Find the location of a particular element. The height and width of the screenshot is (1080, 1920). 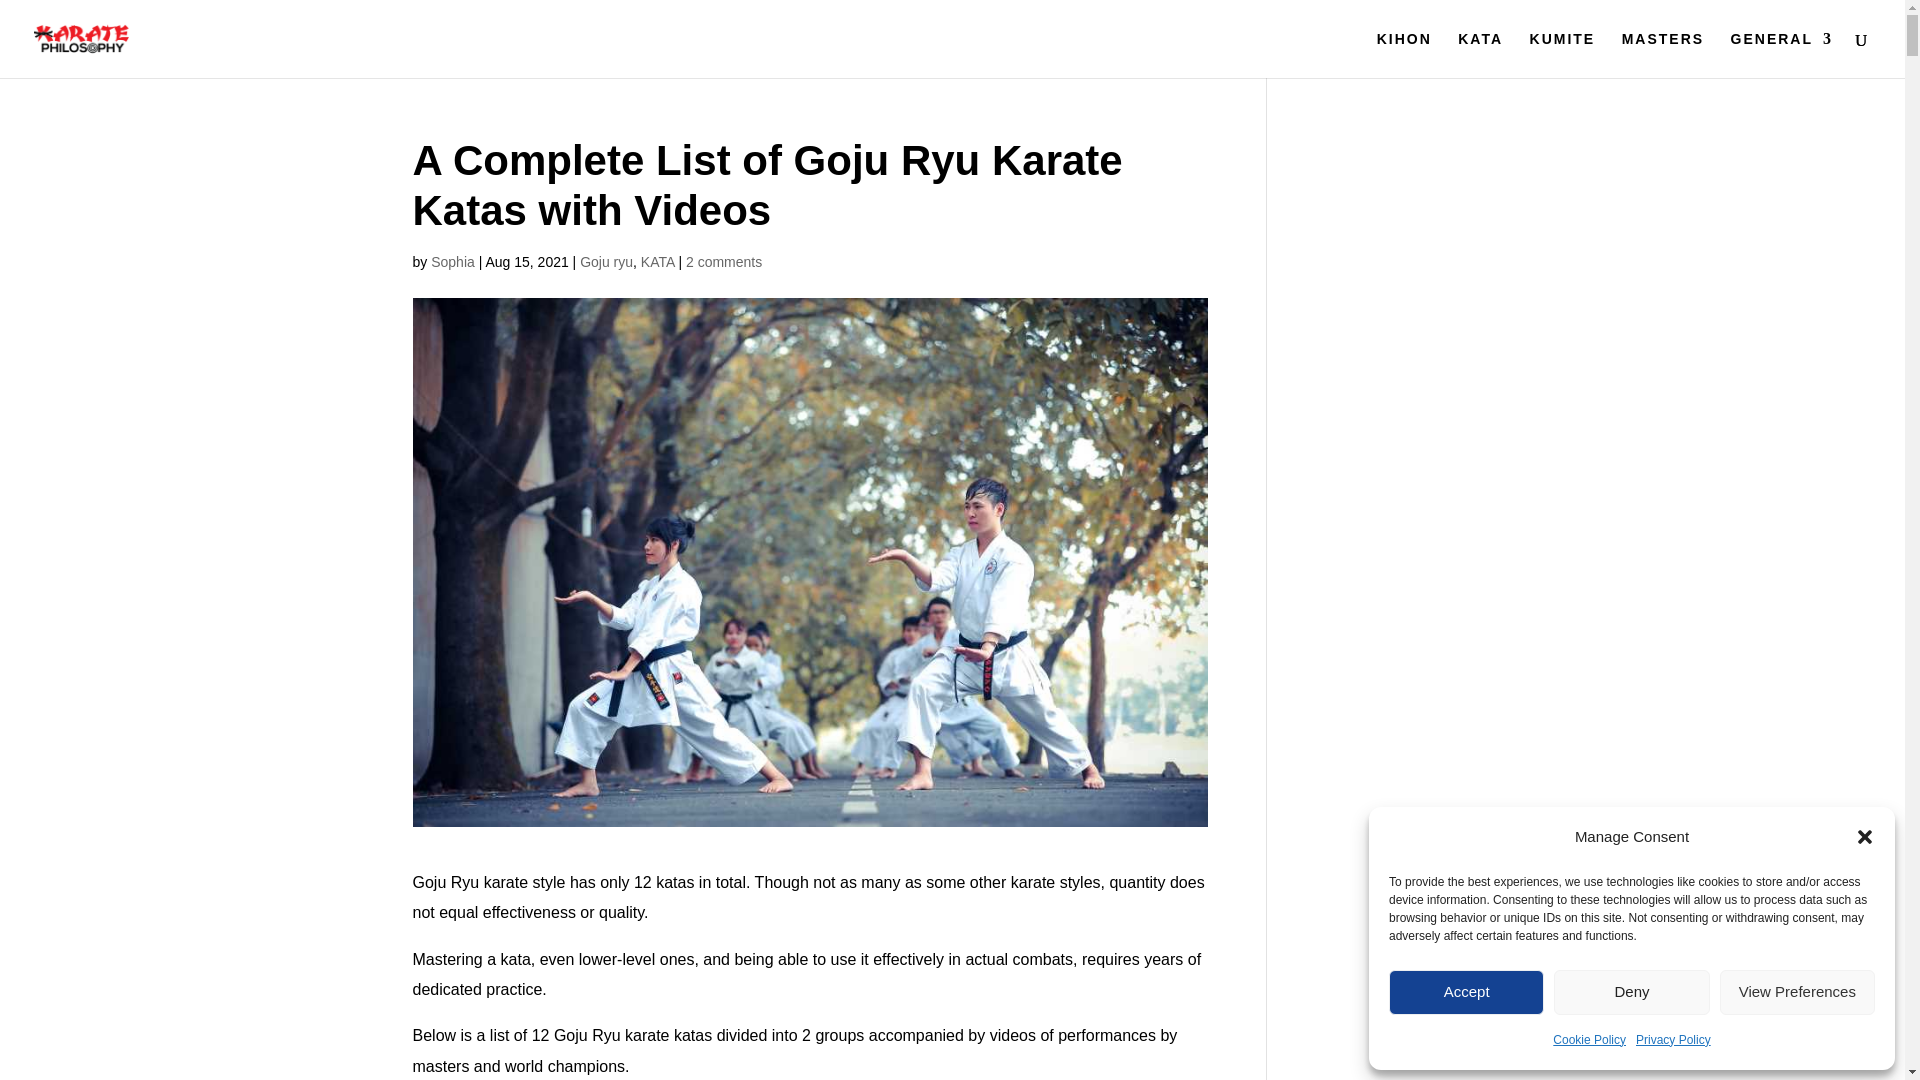

KIHON is located at coordinates (1404, 54).